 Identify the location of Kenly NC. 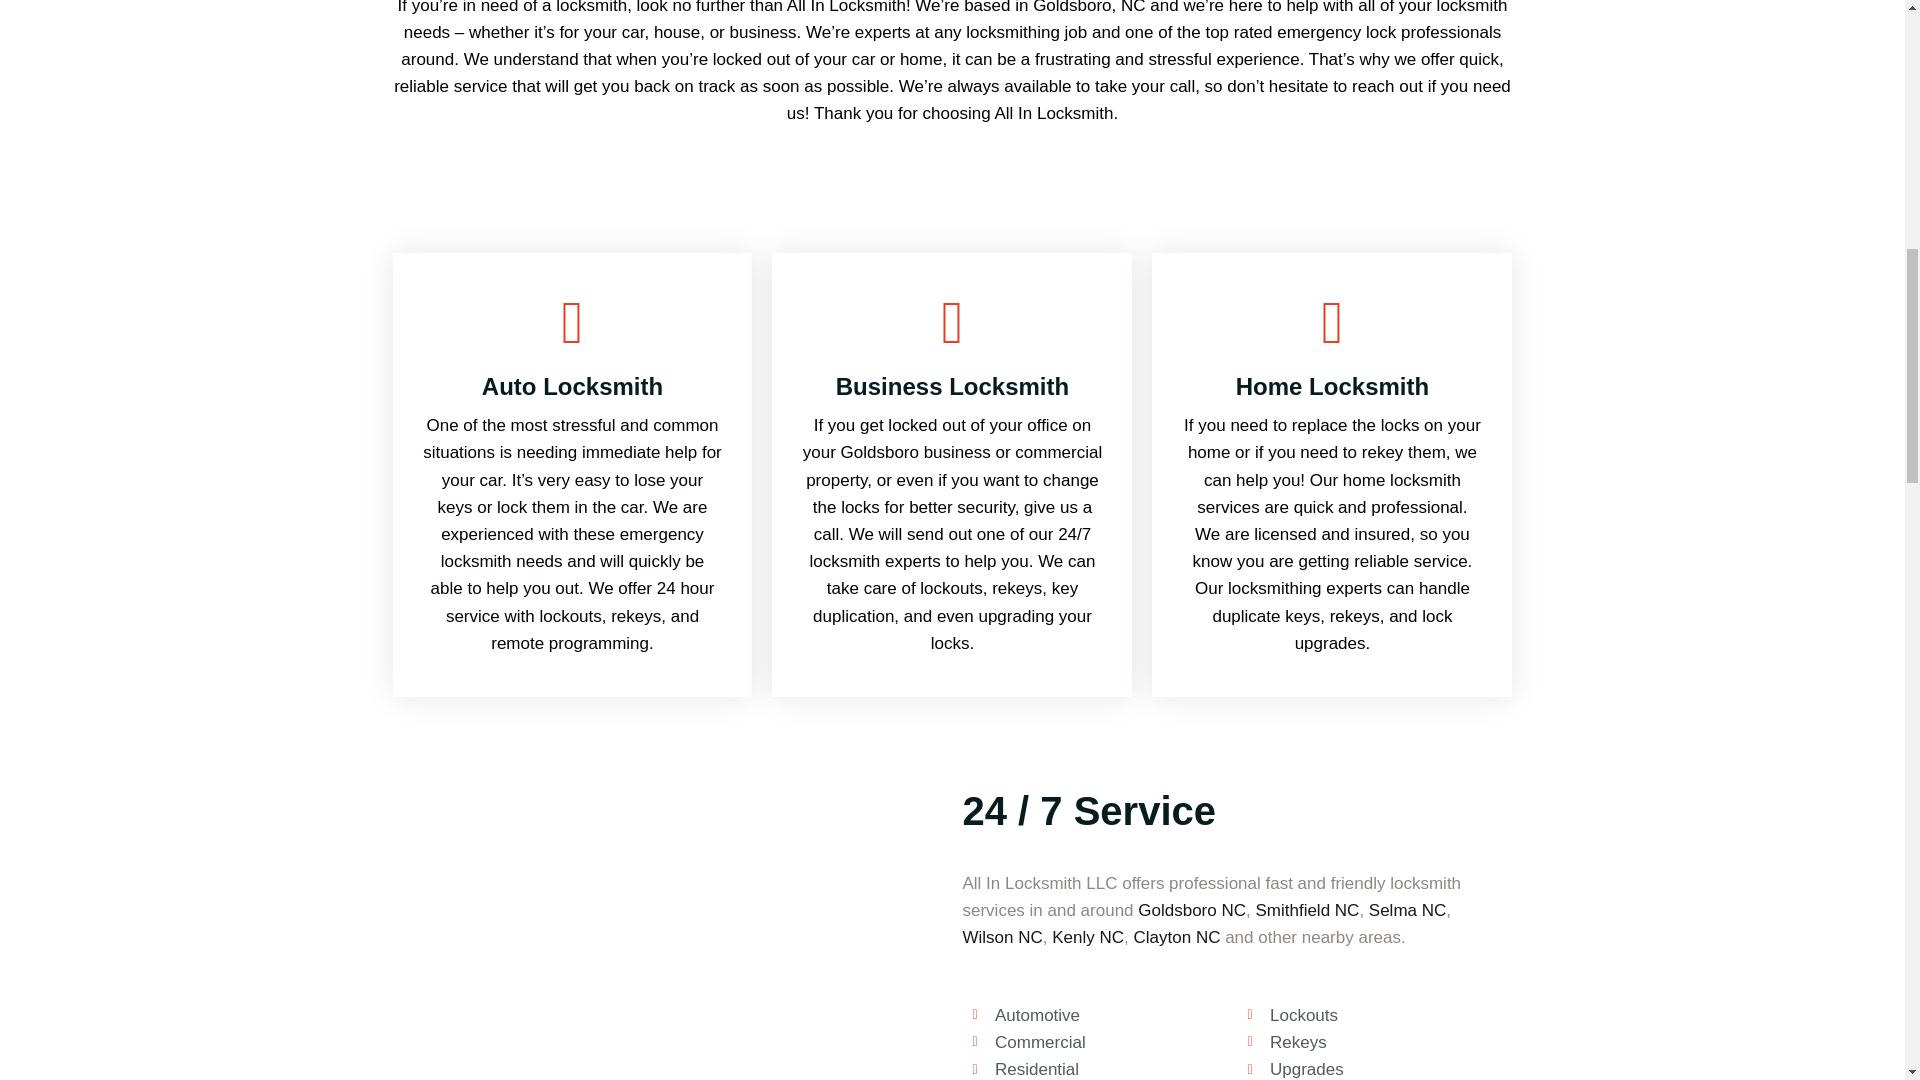
(1088, 937).